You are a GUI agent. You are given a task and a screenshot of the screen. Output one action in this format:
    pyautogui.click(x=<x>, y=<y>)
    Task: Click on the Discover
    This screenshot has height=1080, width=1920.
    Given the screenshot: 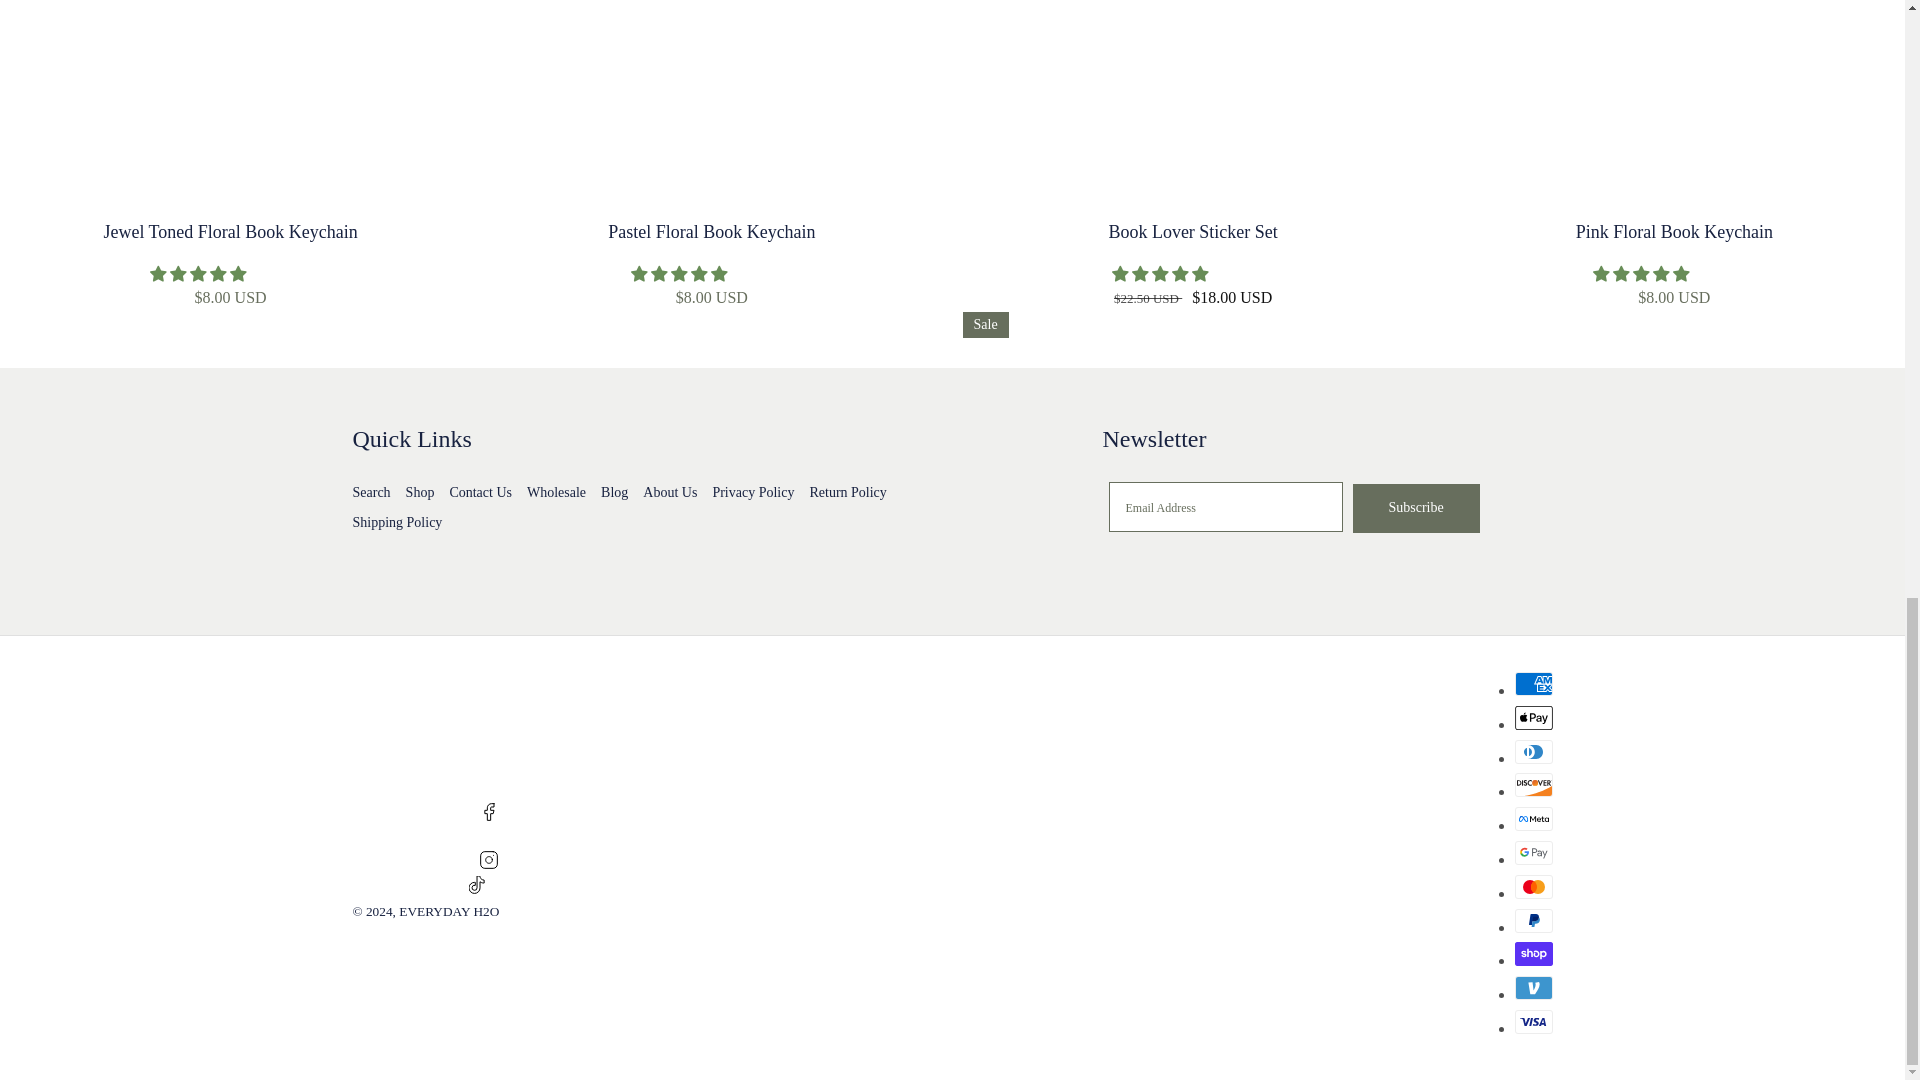 What is the action you would take?
    pyautogui.click(x=1532, y=785)
    